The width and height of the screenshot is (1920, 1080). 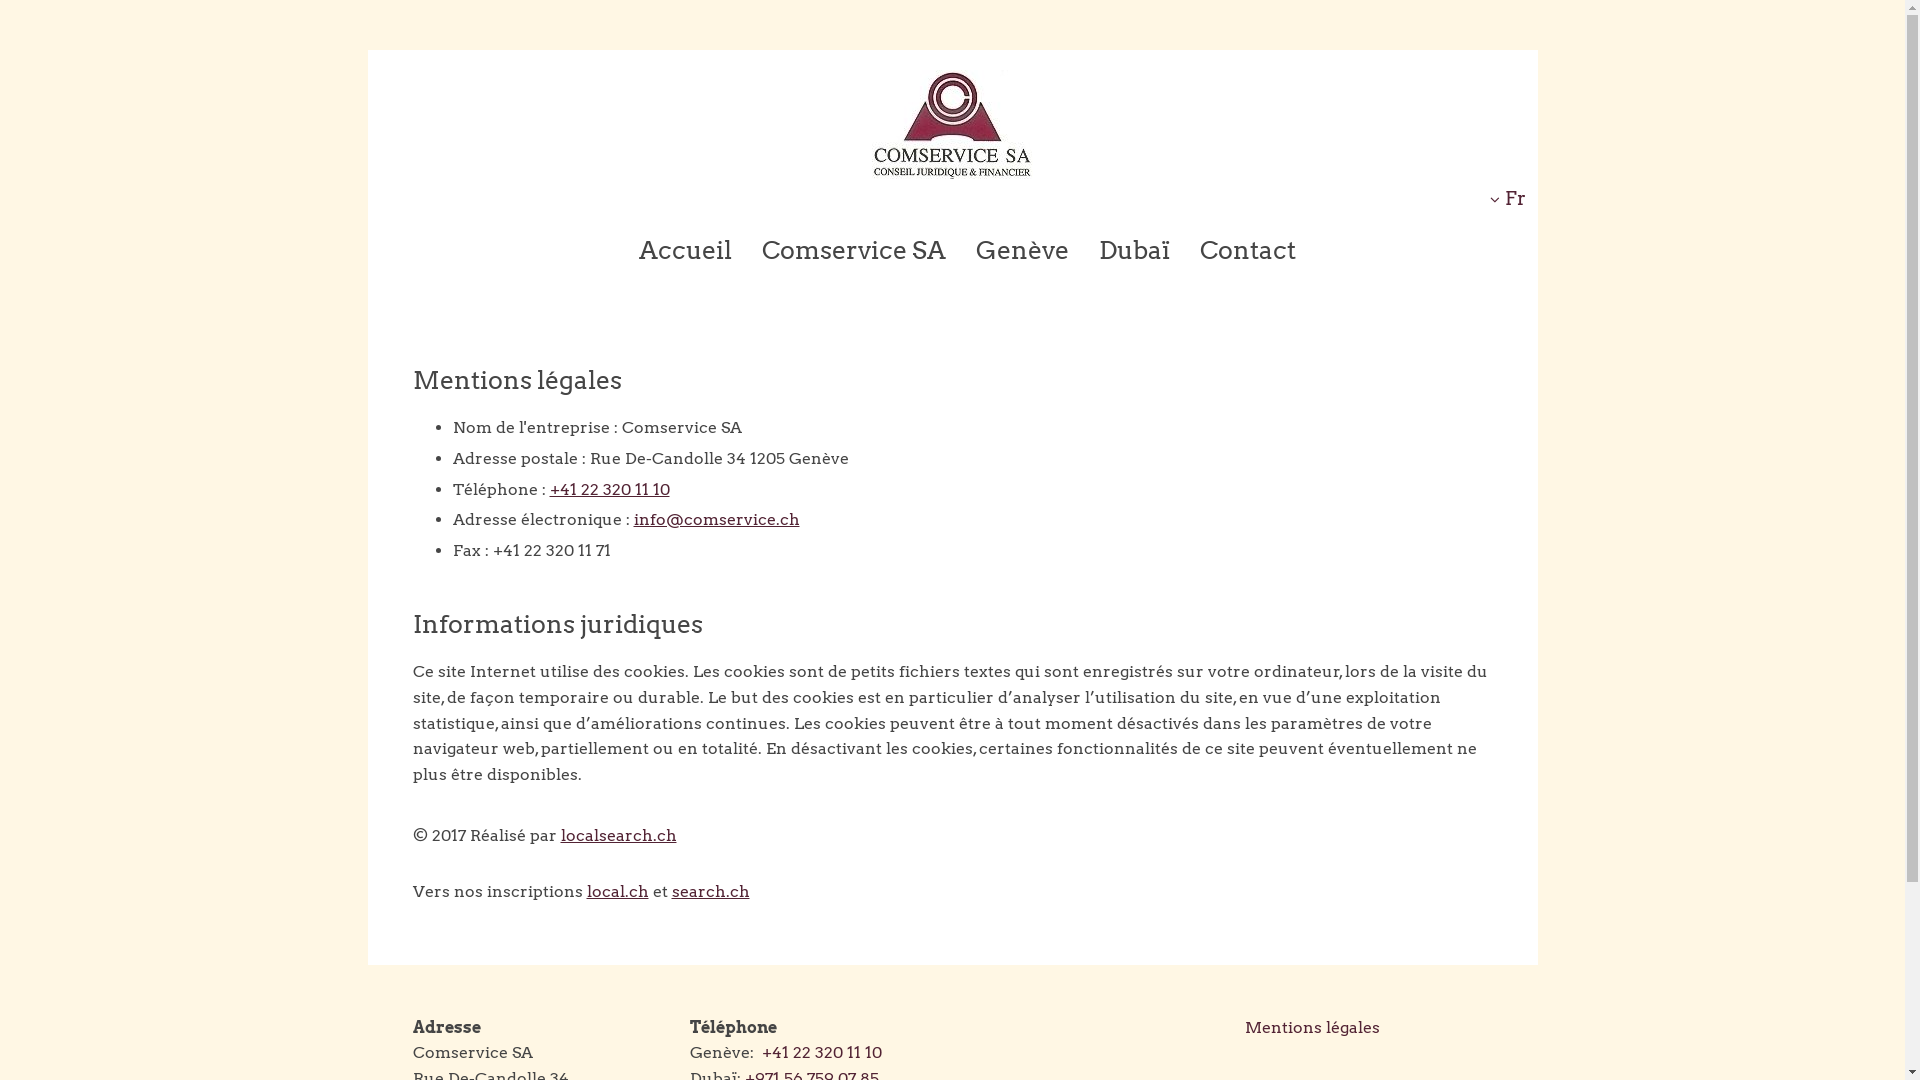 What do you see at coordinates (610, 490) in the screenshot?
I see `+41 22 320 11 10` at bounding box center [610, 490].